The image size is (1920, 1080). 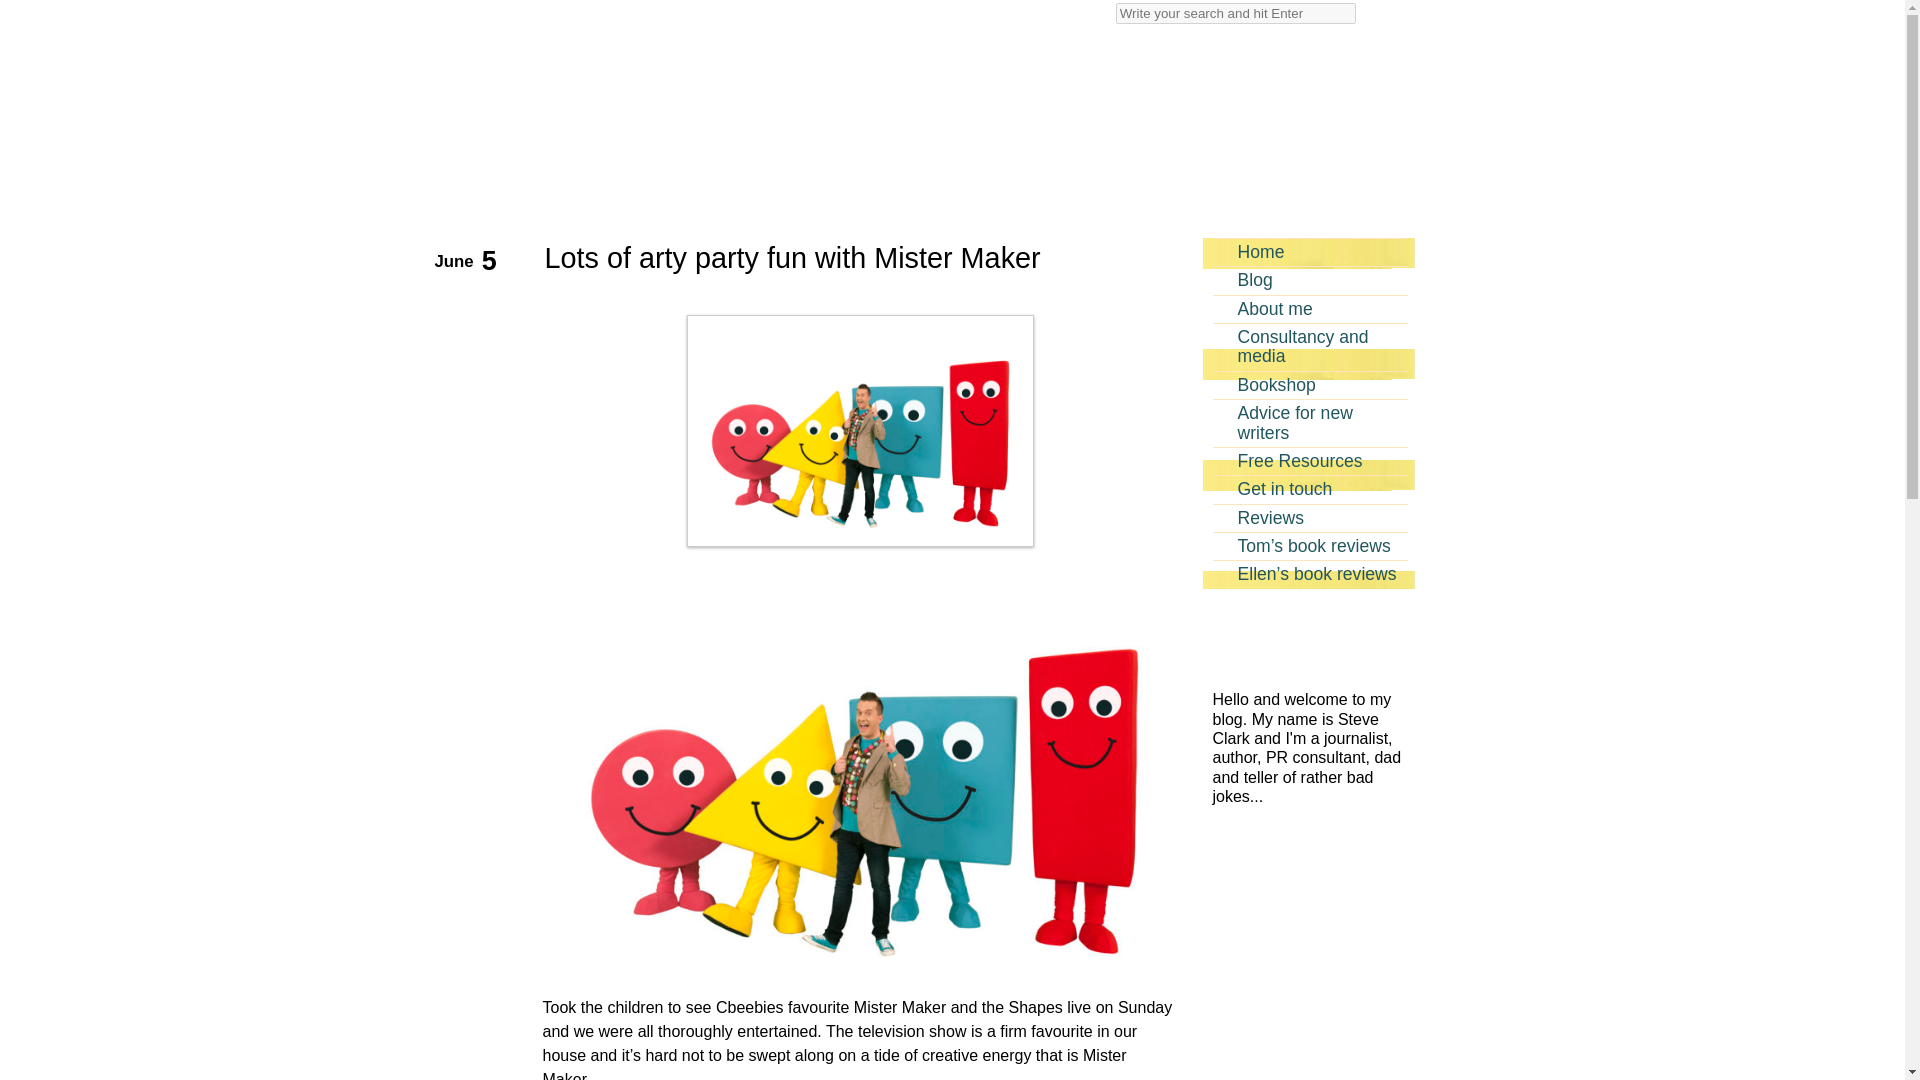 What do you see at coordinates (1309, 461) in the screenshot?
I see `Free Resources` at bounding box center [1309, 461].